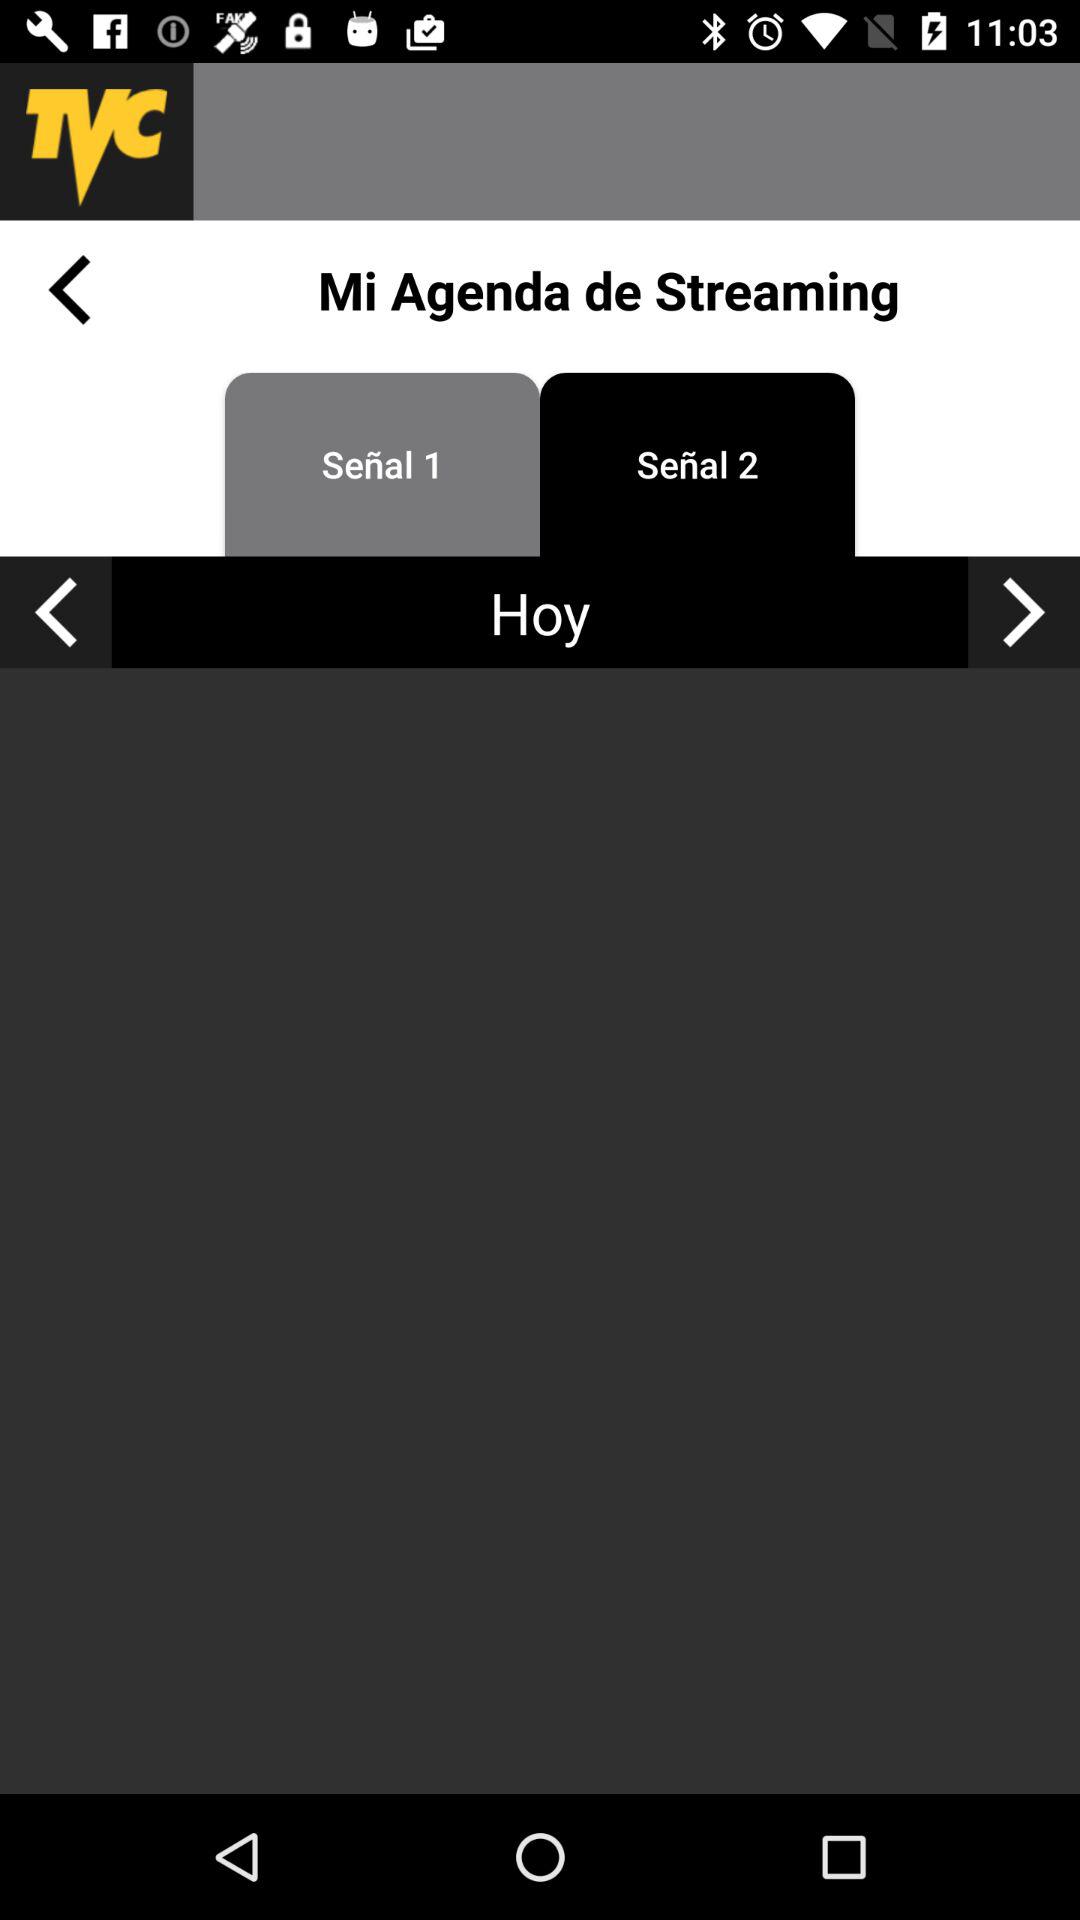 The height and width of the screenshot is (1920, 1080). What do you see at coordinates (69, 290) in the screenshot?
I see `turn off item to the left of mi agenda de app` at bounding box center [69, 290].